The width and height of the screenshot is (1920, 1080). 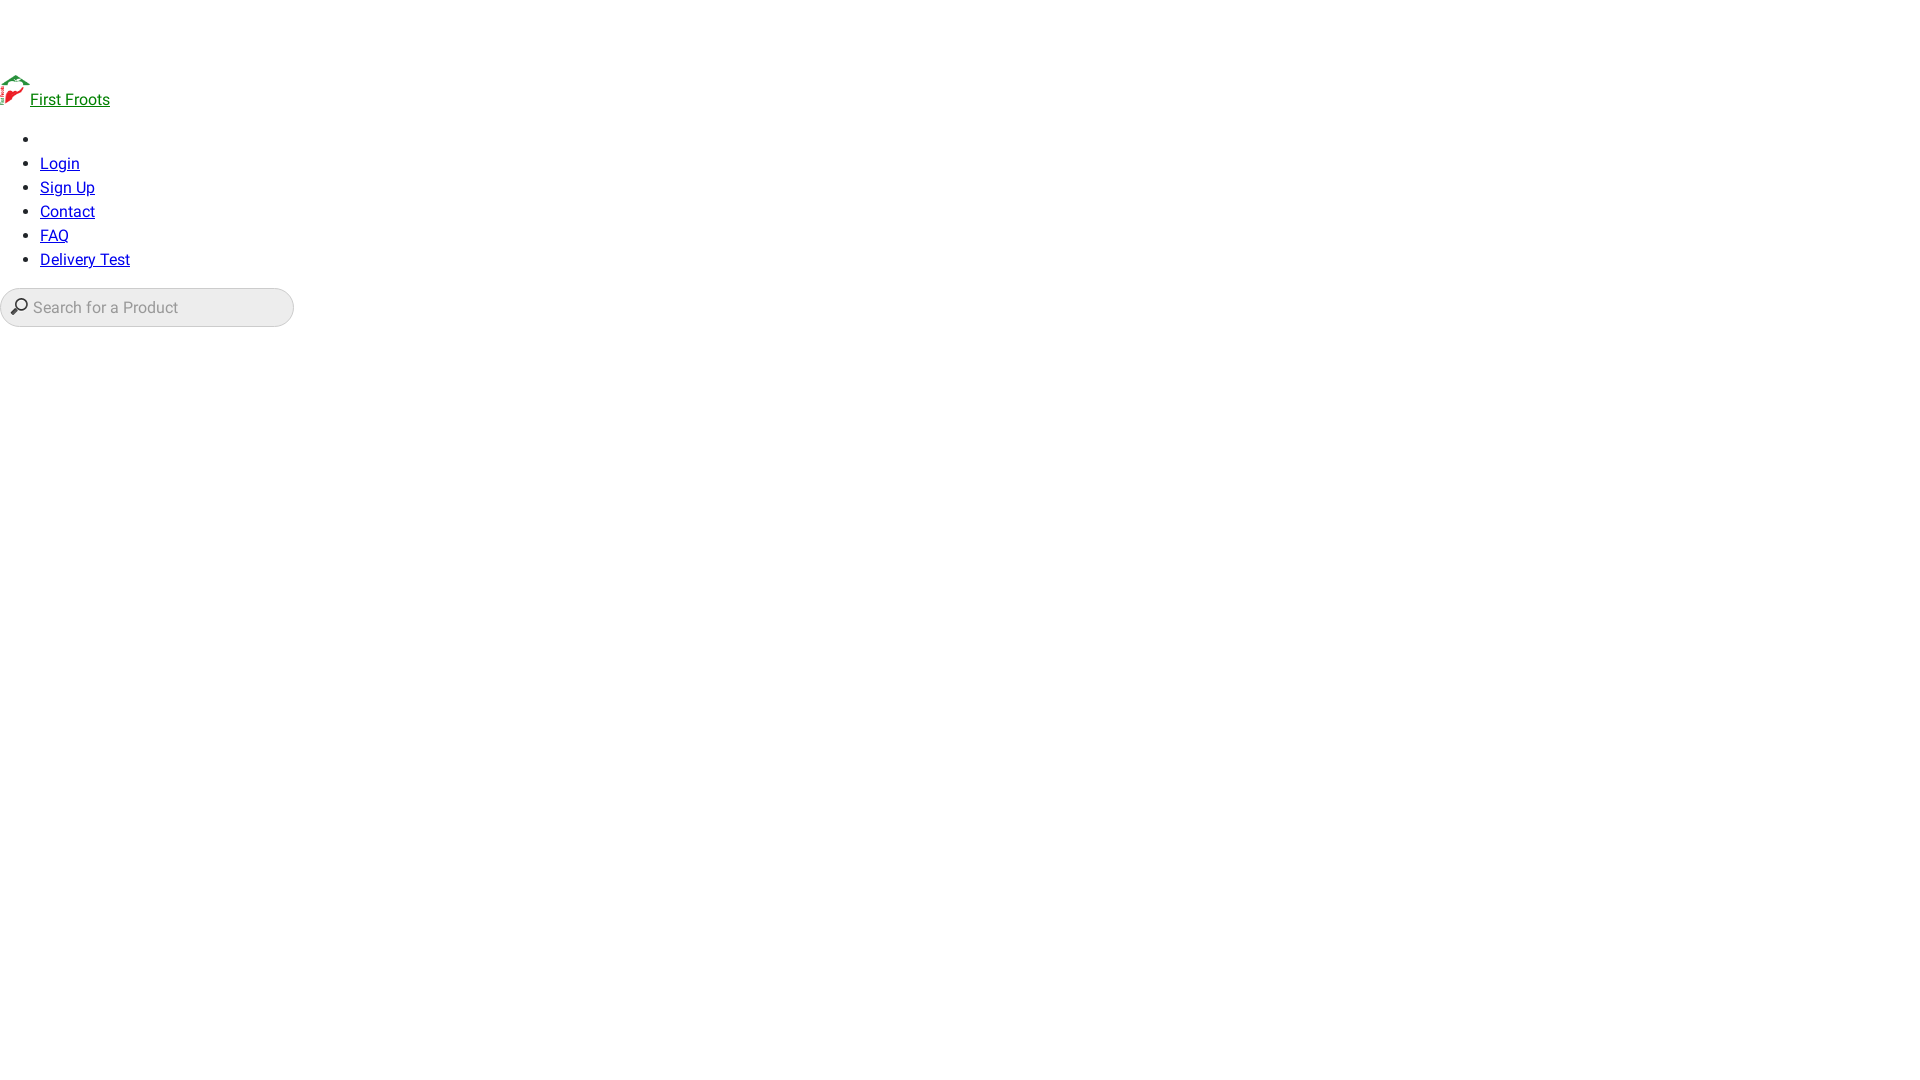 What do you see at coordinates (68, 212) in the screenshot?
I see `Contact` at bounding box center [68, 212].